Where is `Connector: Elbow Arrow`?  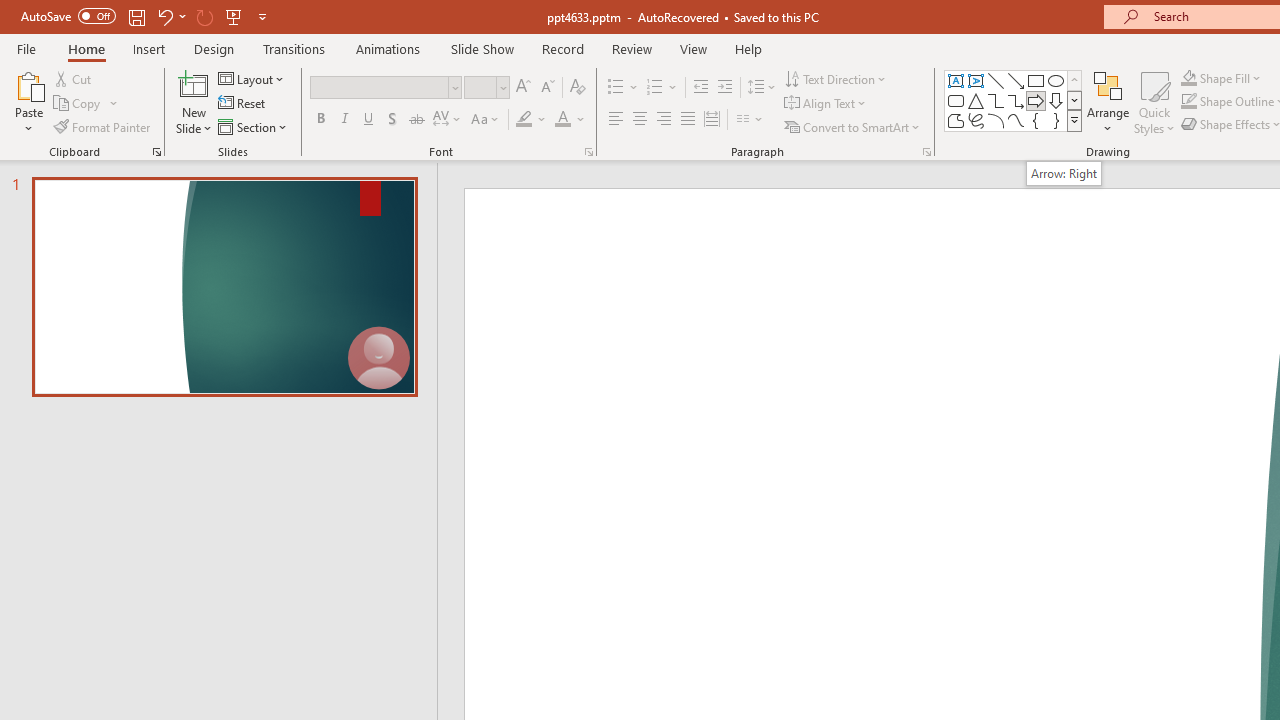 Connector: Elbow Arrow is located at coordinates (1016, 100).